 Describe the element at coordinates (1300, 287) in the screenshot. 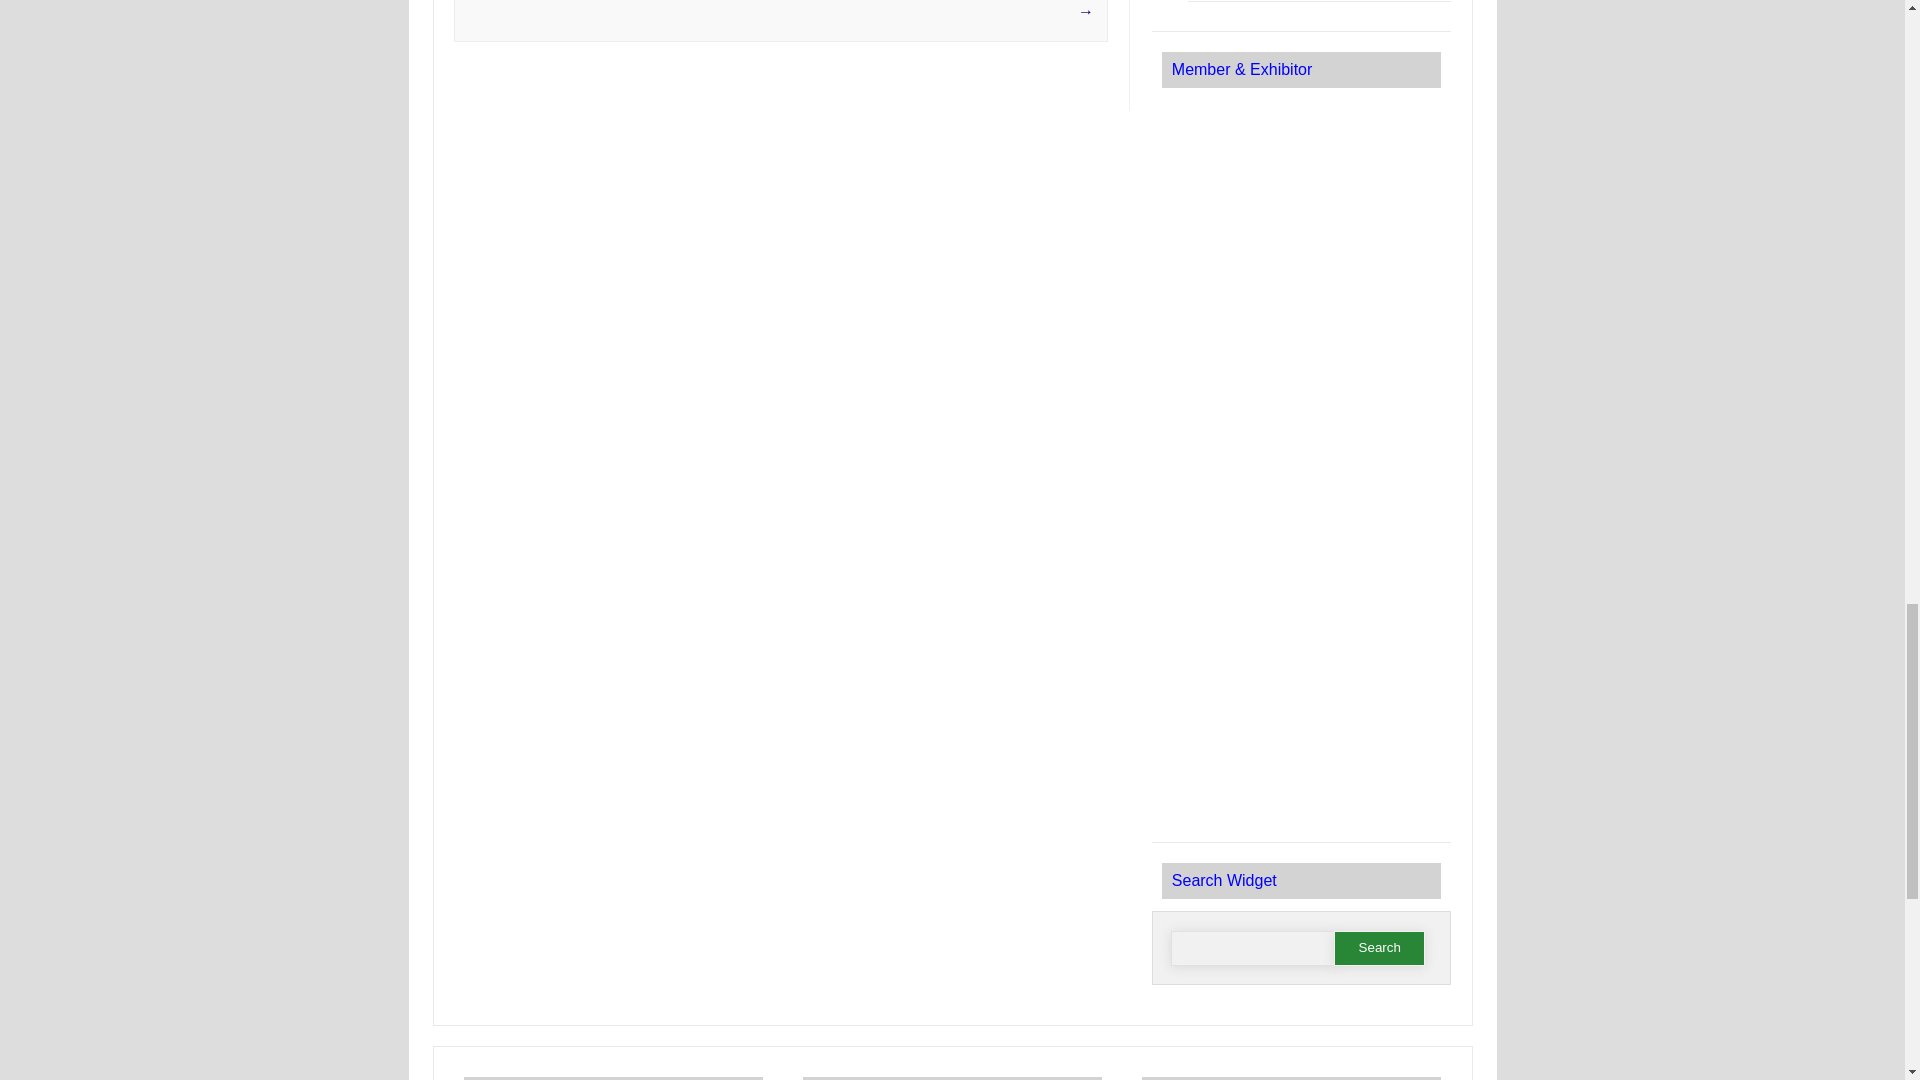

I see `National Restaurant Association Trade Show` at that location.